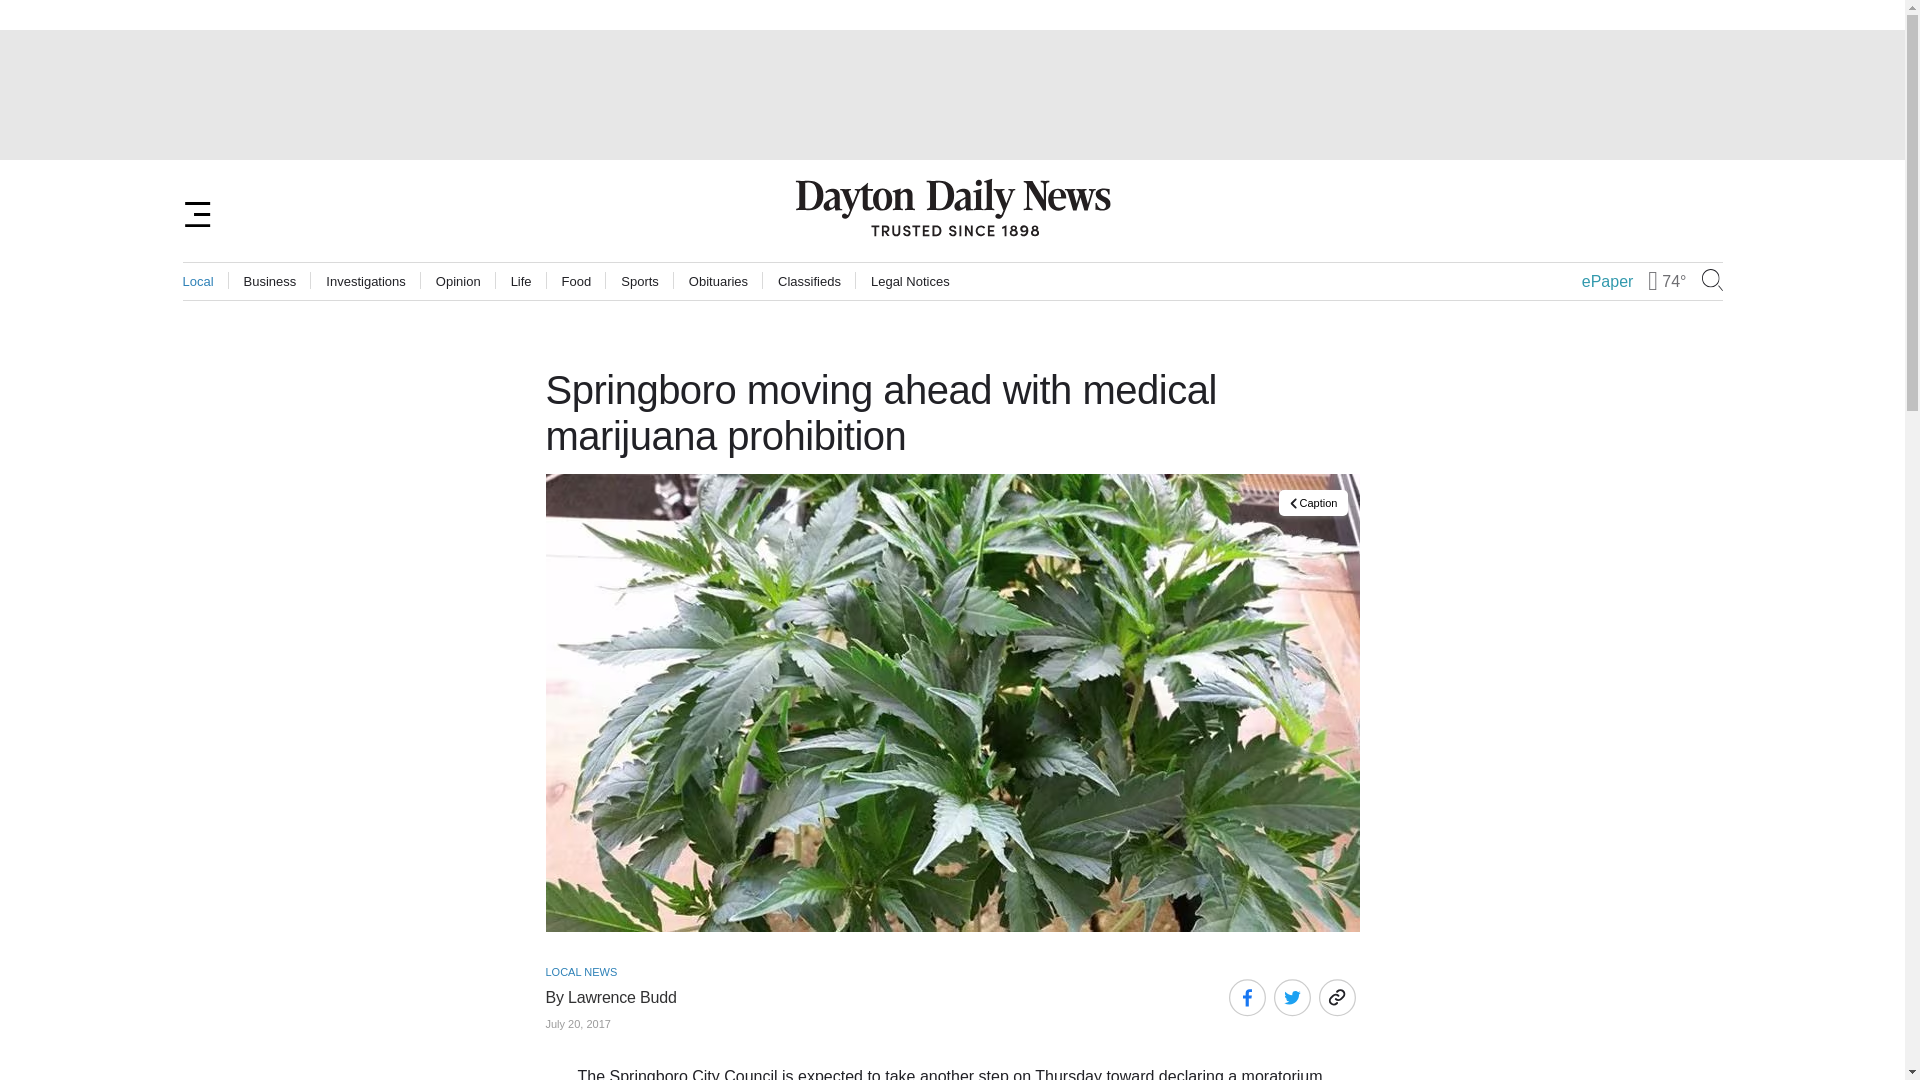 The image size is (1920, 1080). I want to click on Sports, so click(639, 282).